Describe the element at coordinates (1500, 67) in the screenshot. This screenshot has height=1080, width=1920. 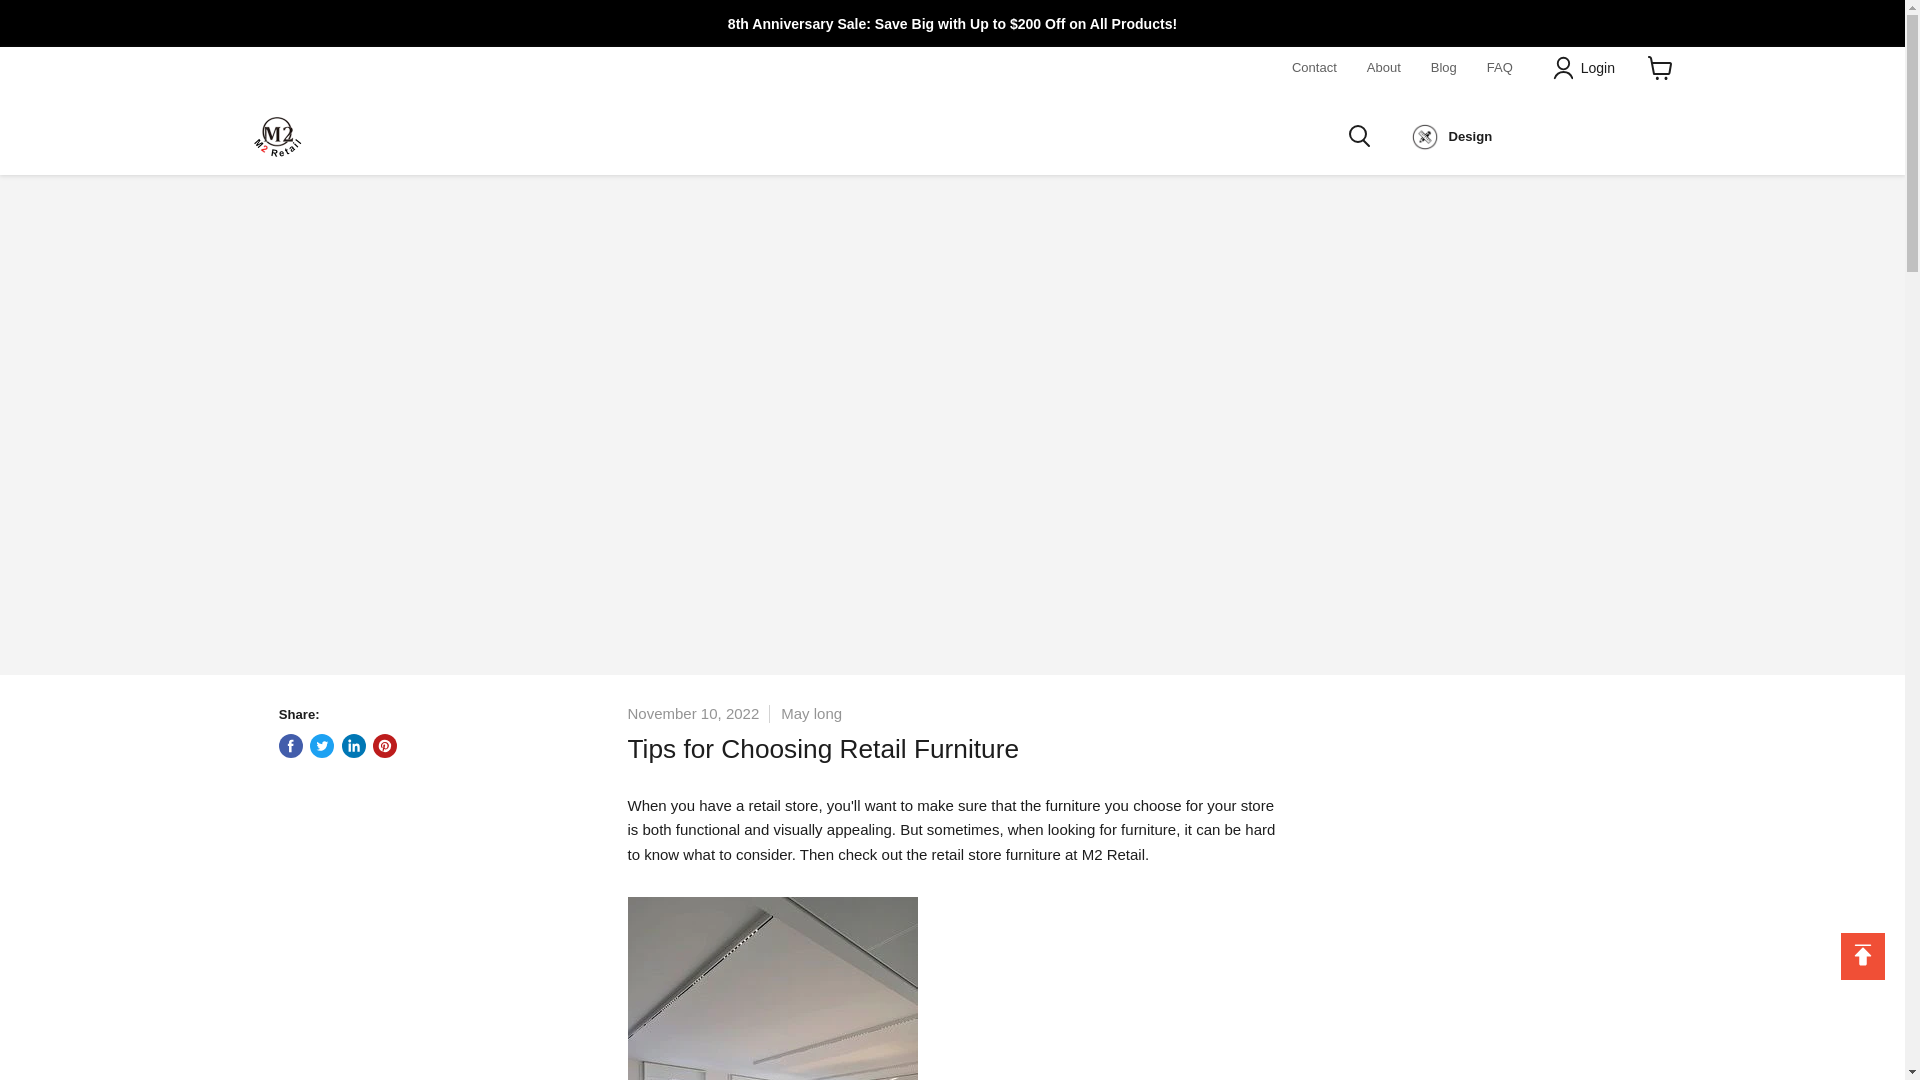
I see `FAQ` at that location.